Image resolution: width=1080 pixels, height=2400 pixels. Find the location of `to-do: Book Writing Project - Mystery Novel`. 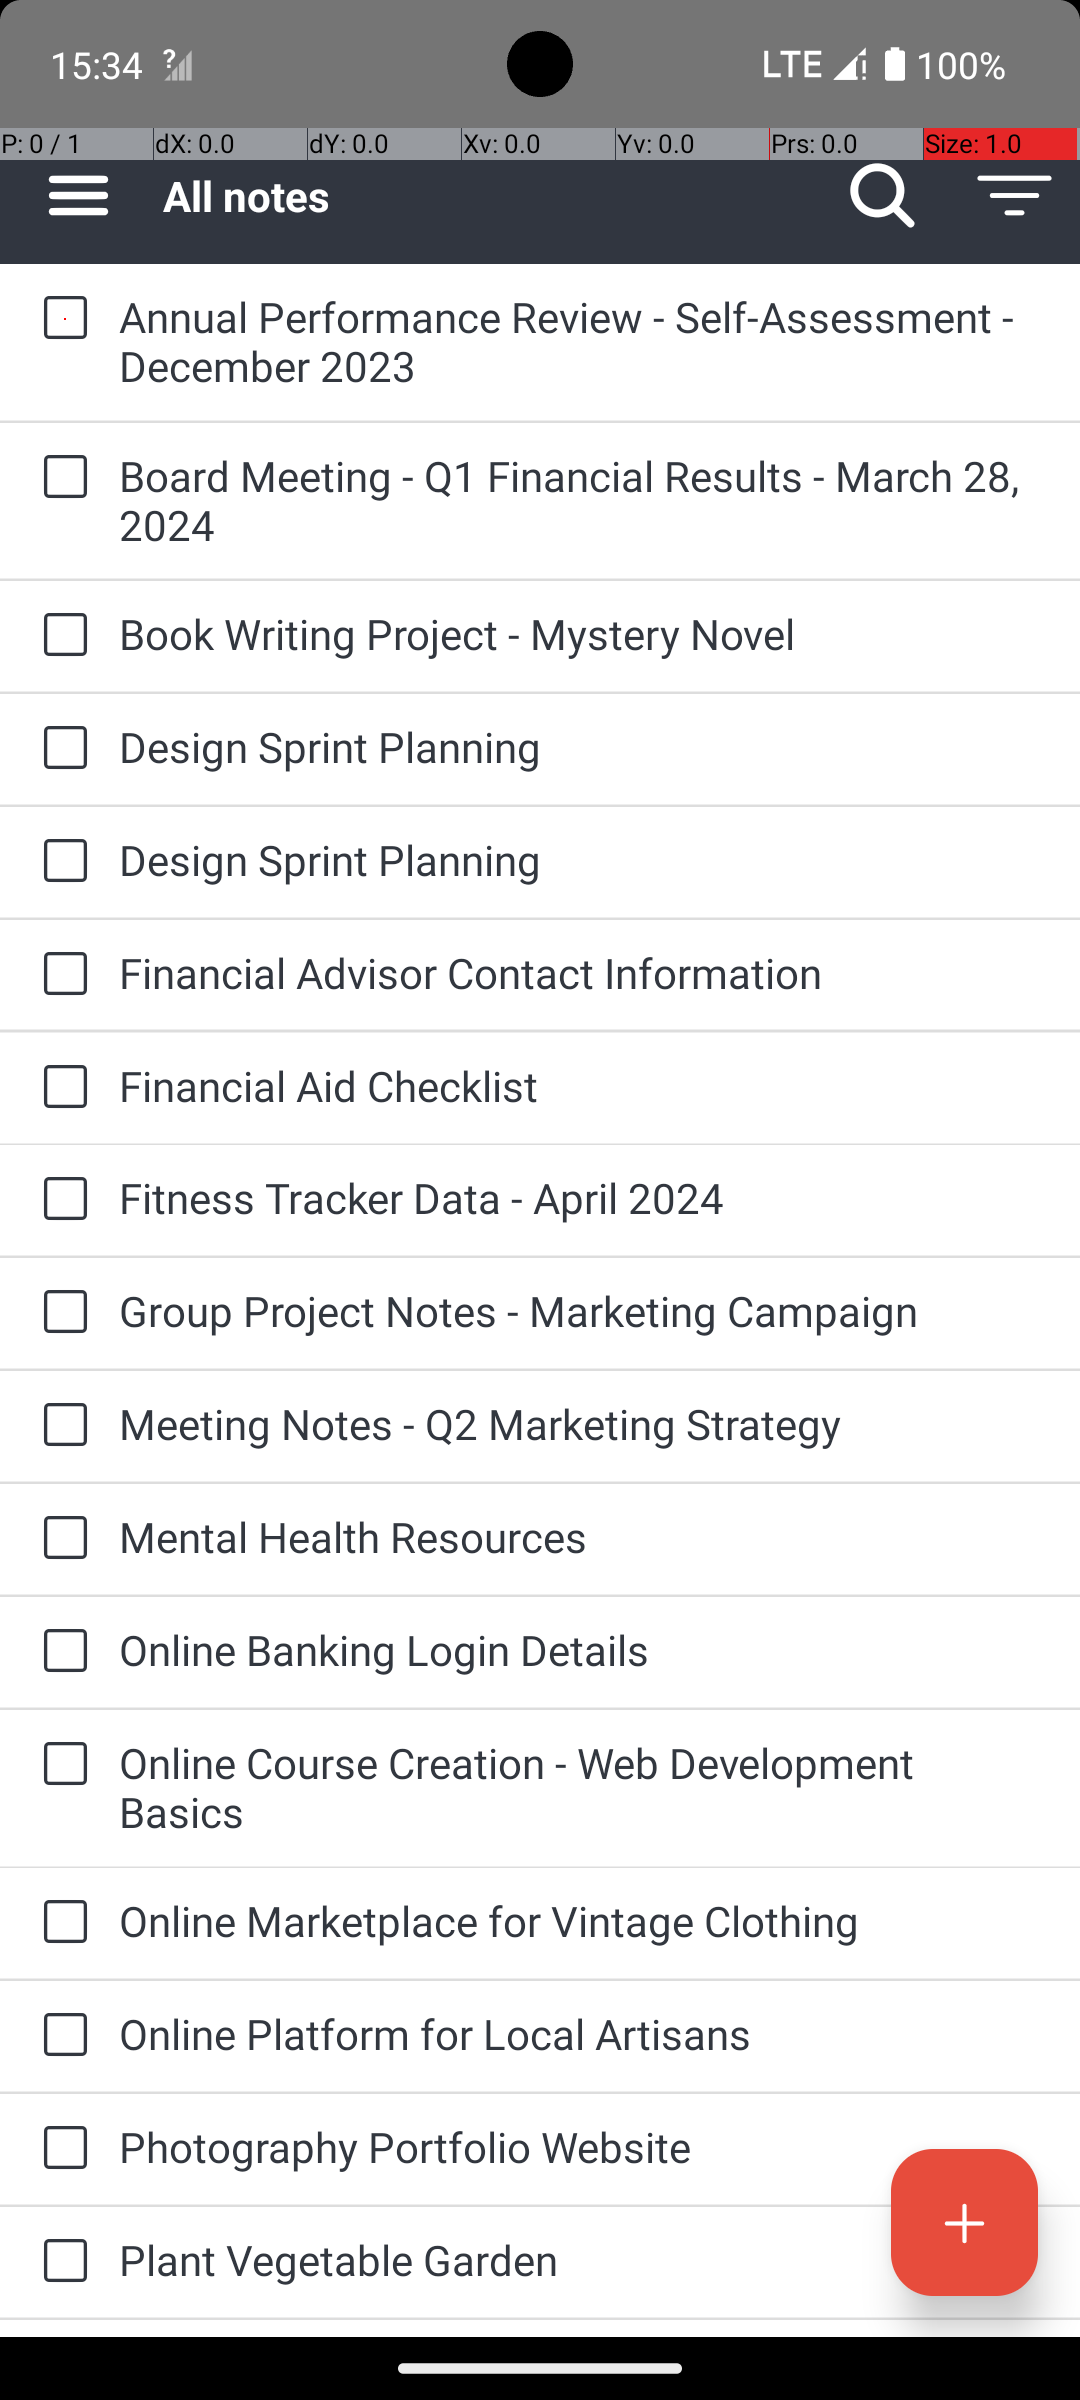

to-do: Book Writing Project - Mystery Novel is located at coordinates (60, 636).